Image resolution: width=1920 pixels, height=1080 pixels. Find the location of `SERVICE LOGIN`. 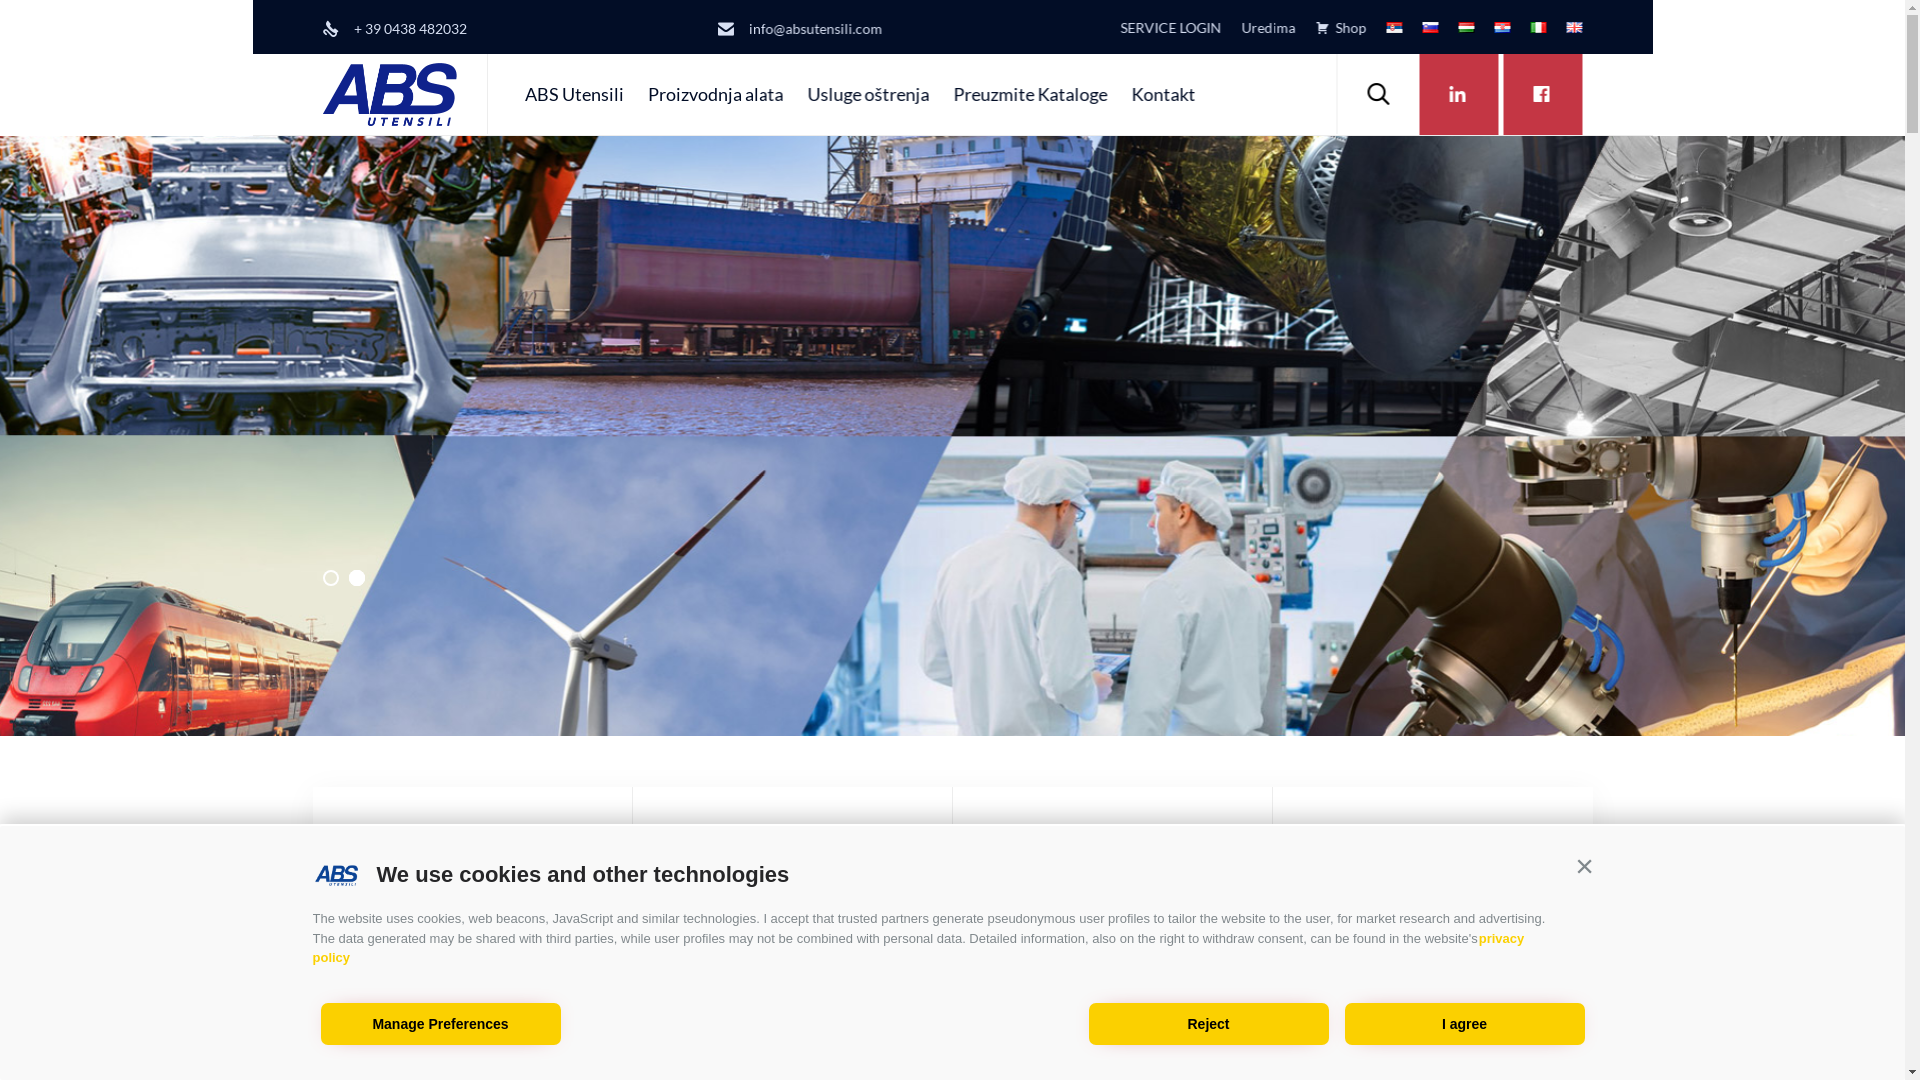

SERVICE LOGIN is located at coordinates (1160, 28).